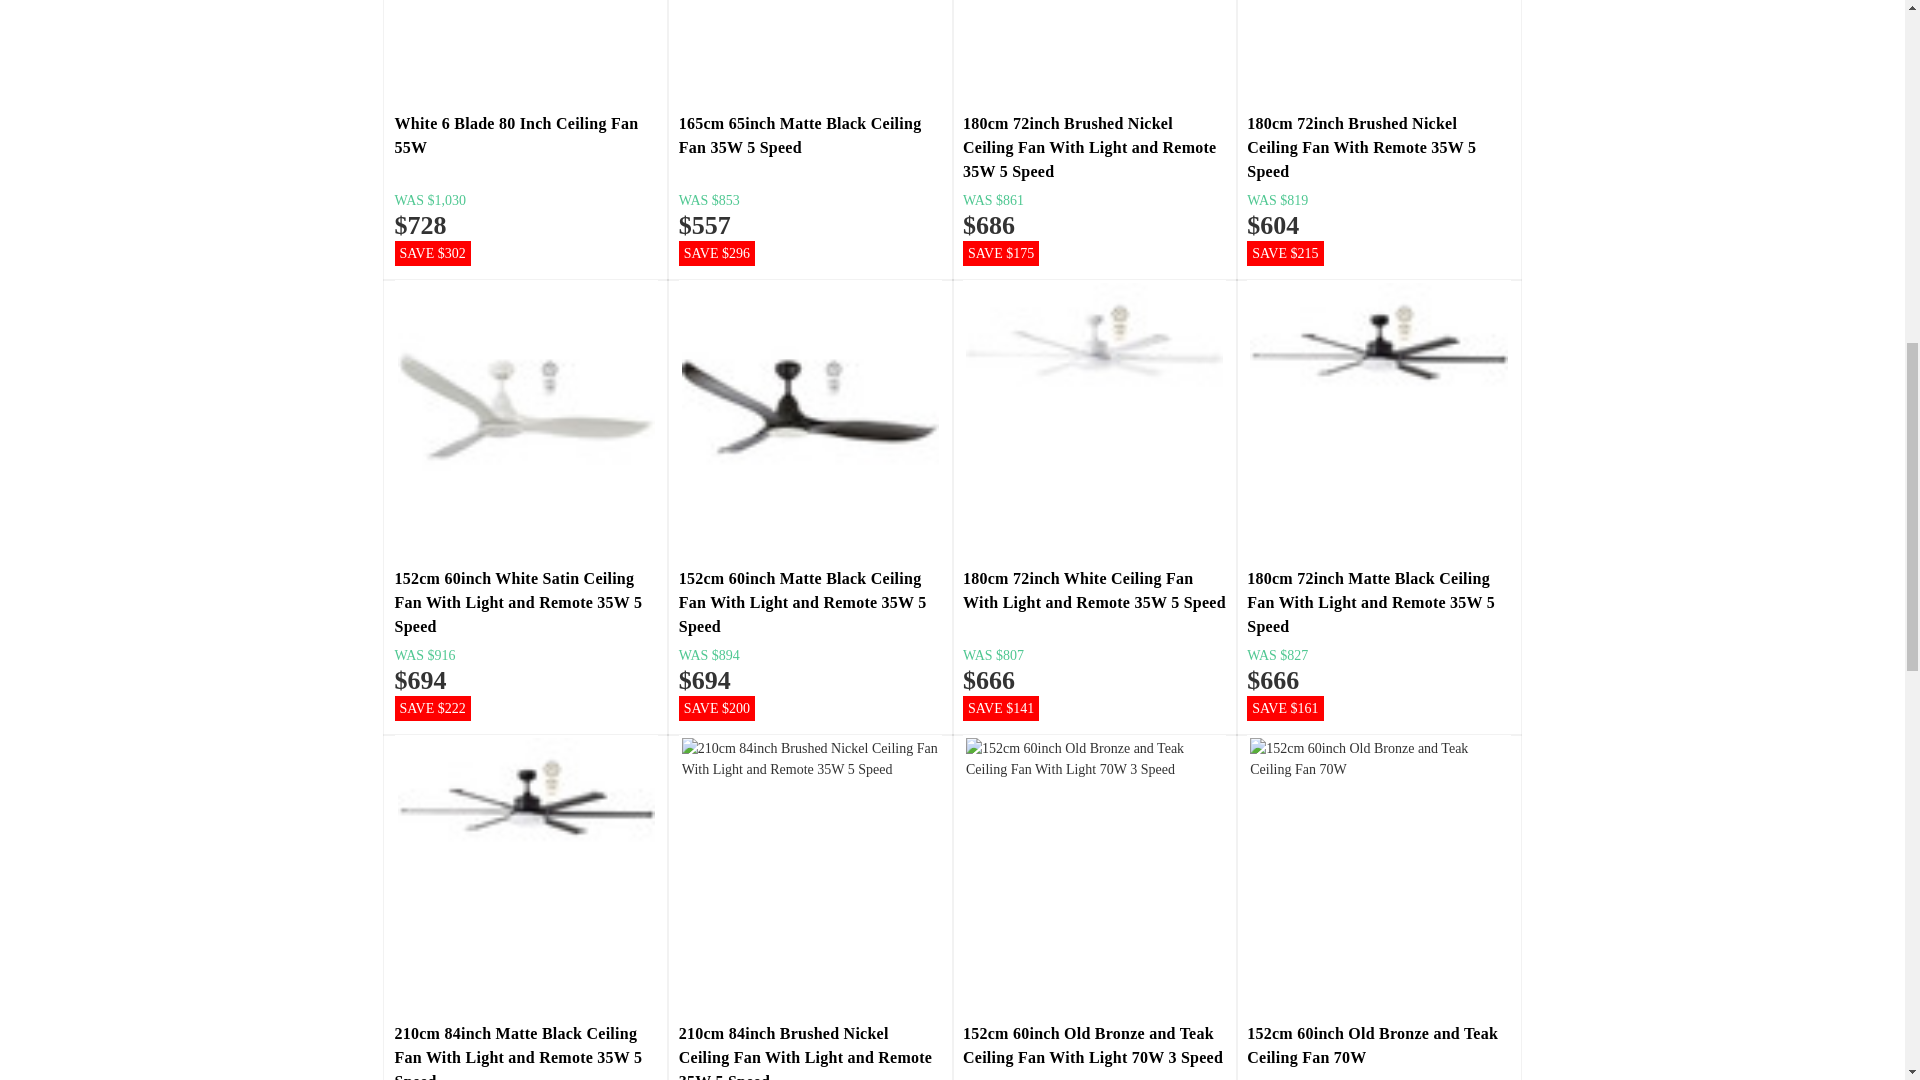 The image size is (1920, 1080). What do you see at coordinates (1378, 872) in the screenshot?
I see `152cm 60inch Old Bronze and Teak Ceiling Fan 70W` at bounding box center [1378, 872].